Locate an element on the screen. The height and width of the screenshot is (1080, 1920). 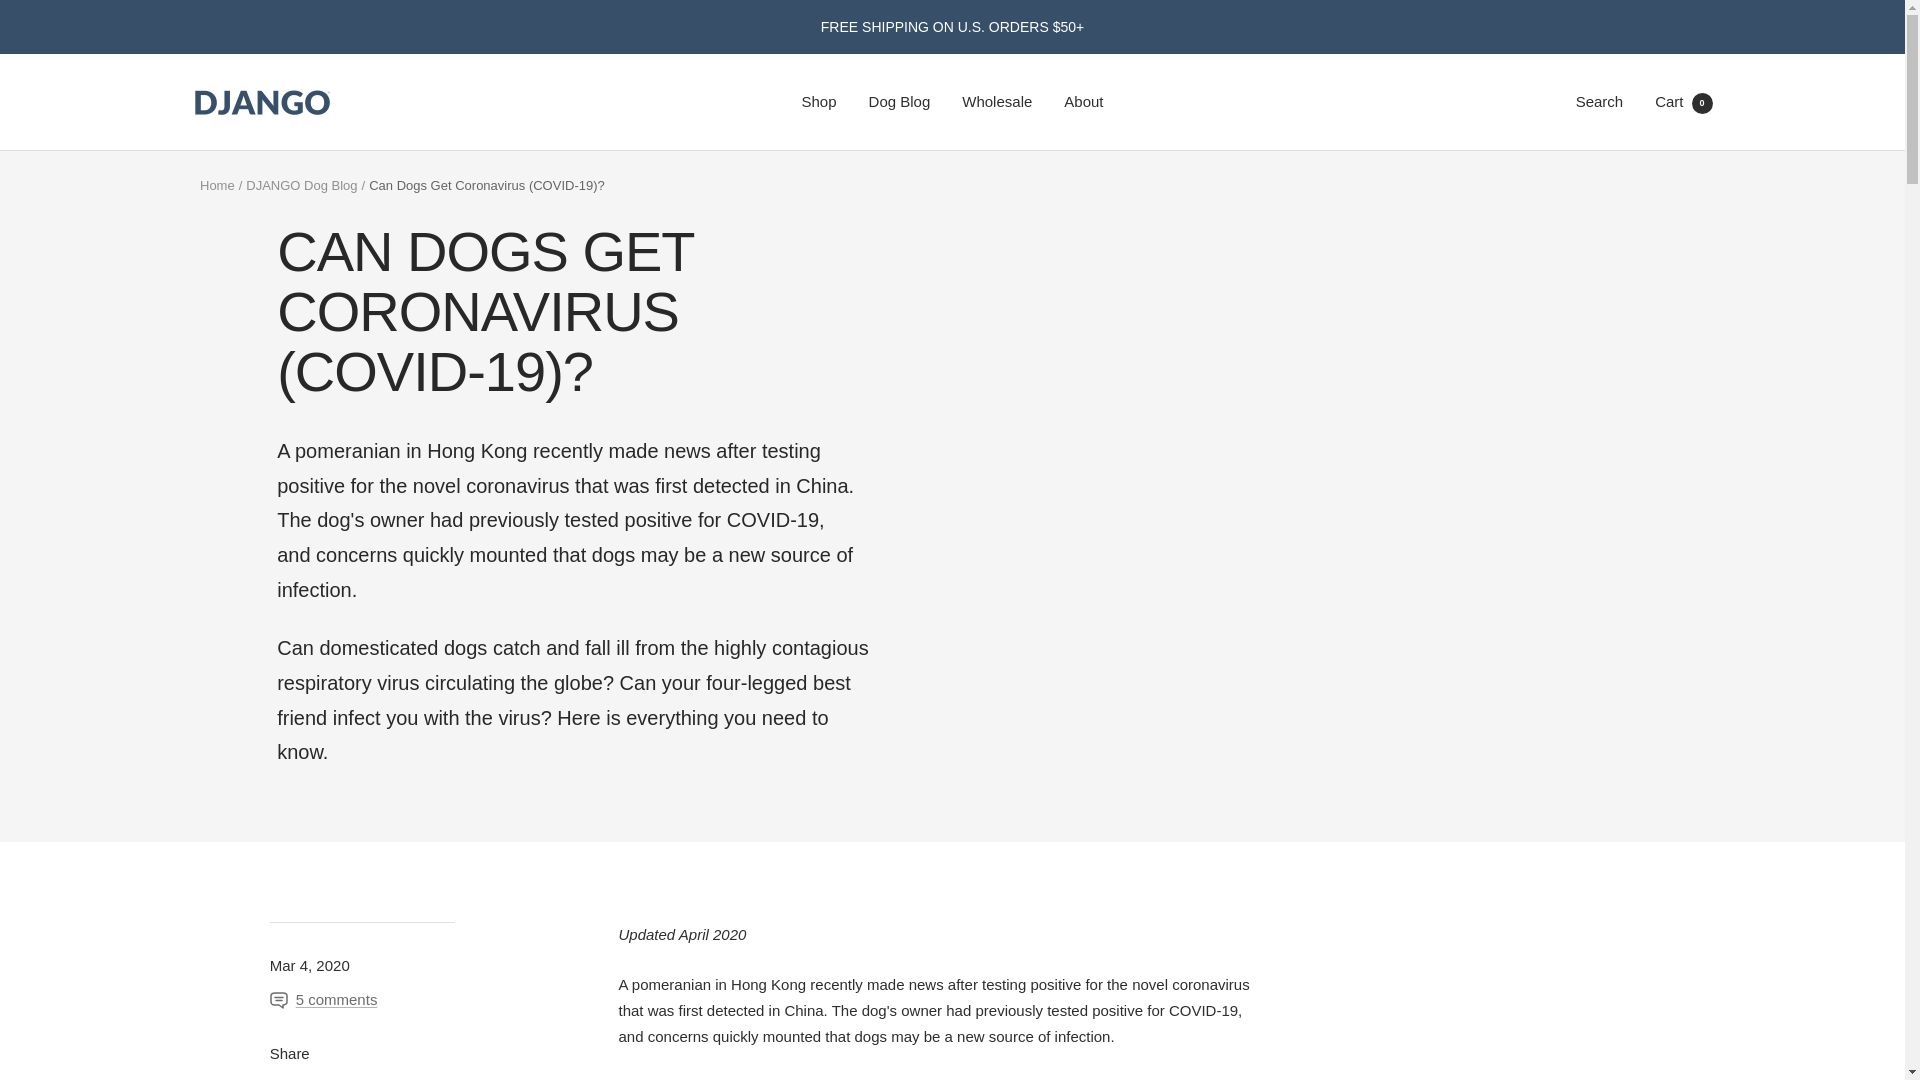
5 comments is located at coordinates (1082, 101).